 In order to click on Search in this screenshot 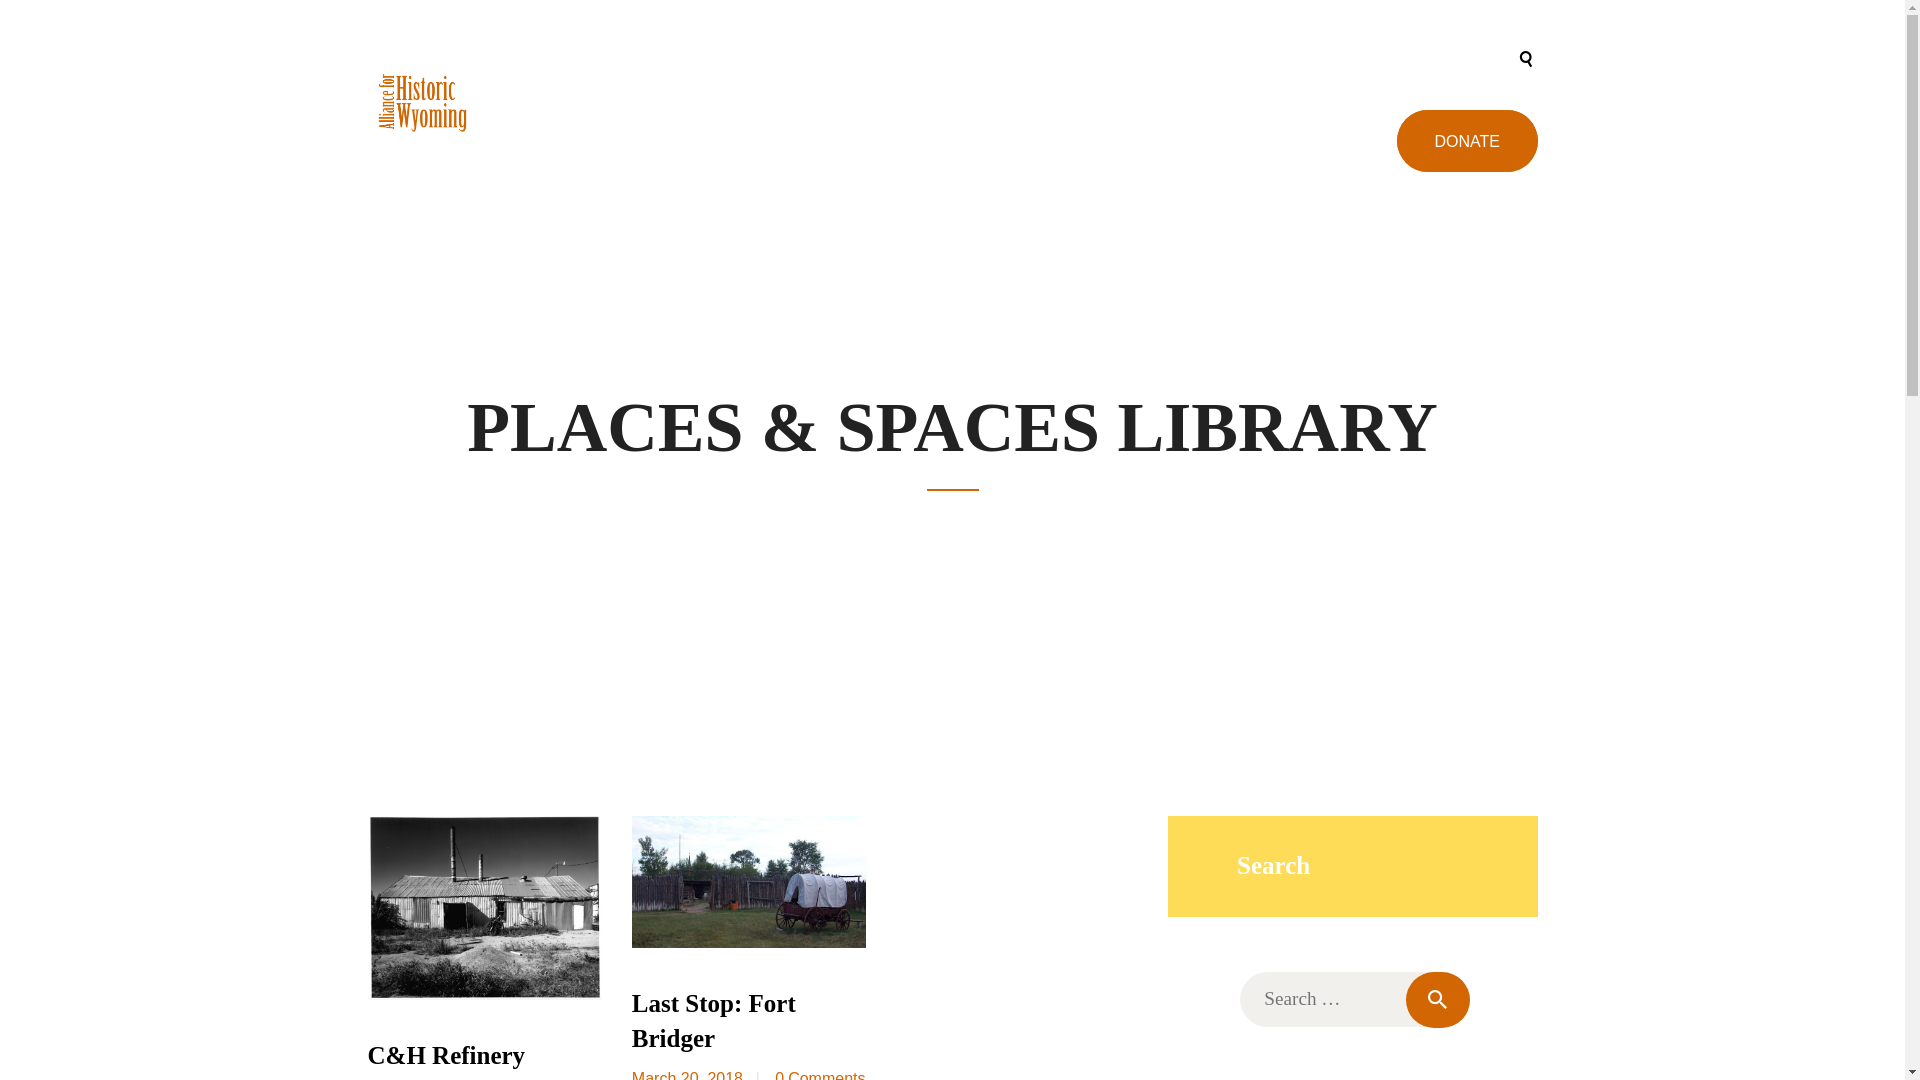, I will do `click(1438, 1000)`.